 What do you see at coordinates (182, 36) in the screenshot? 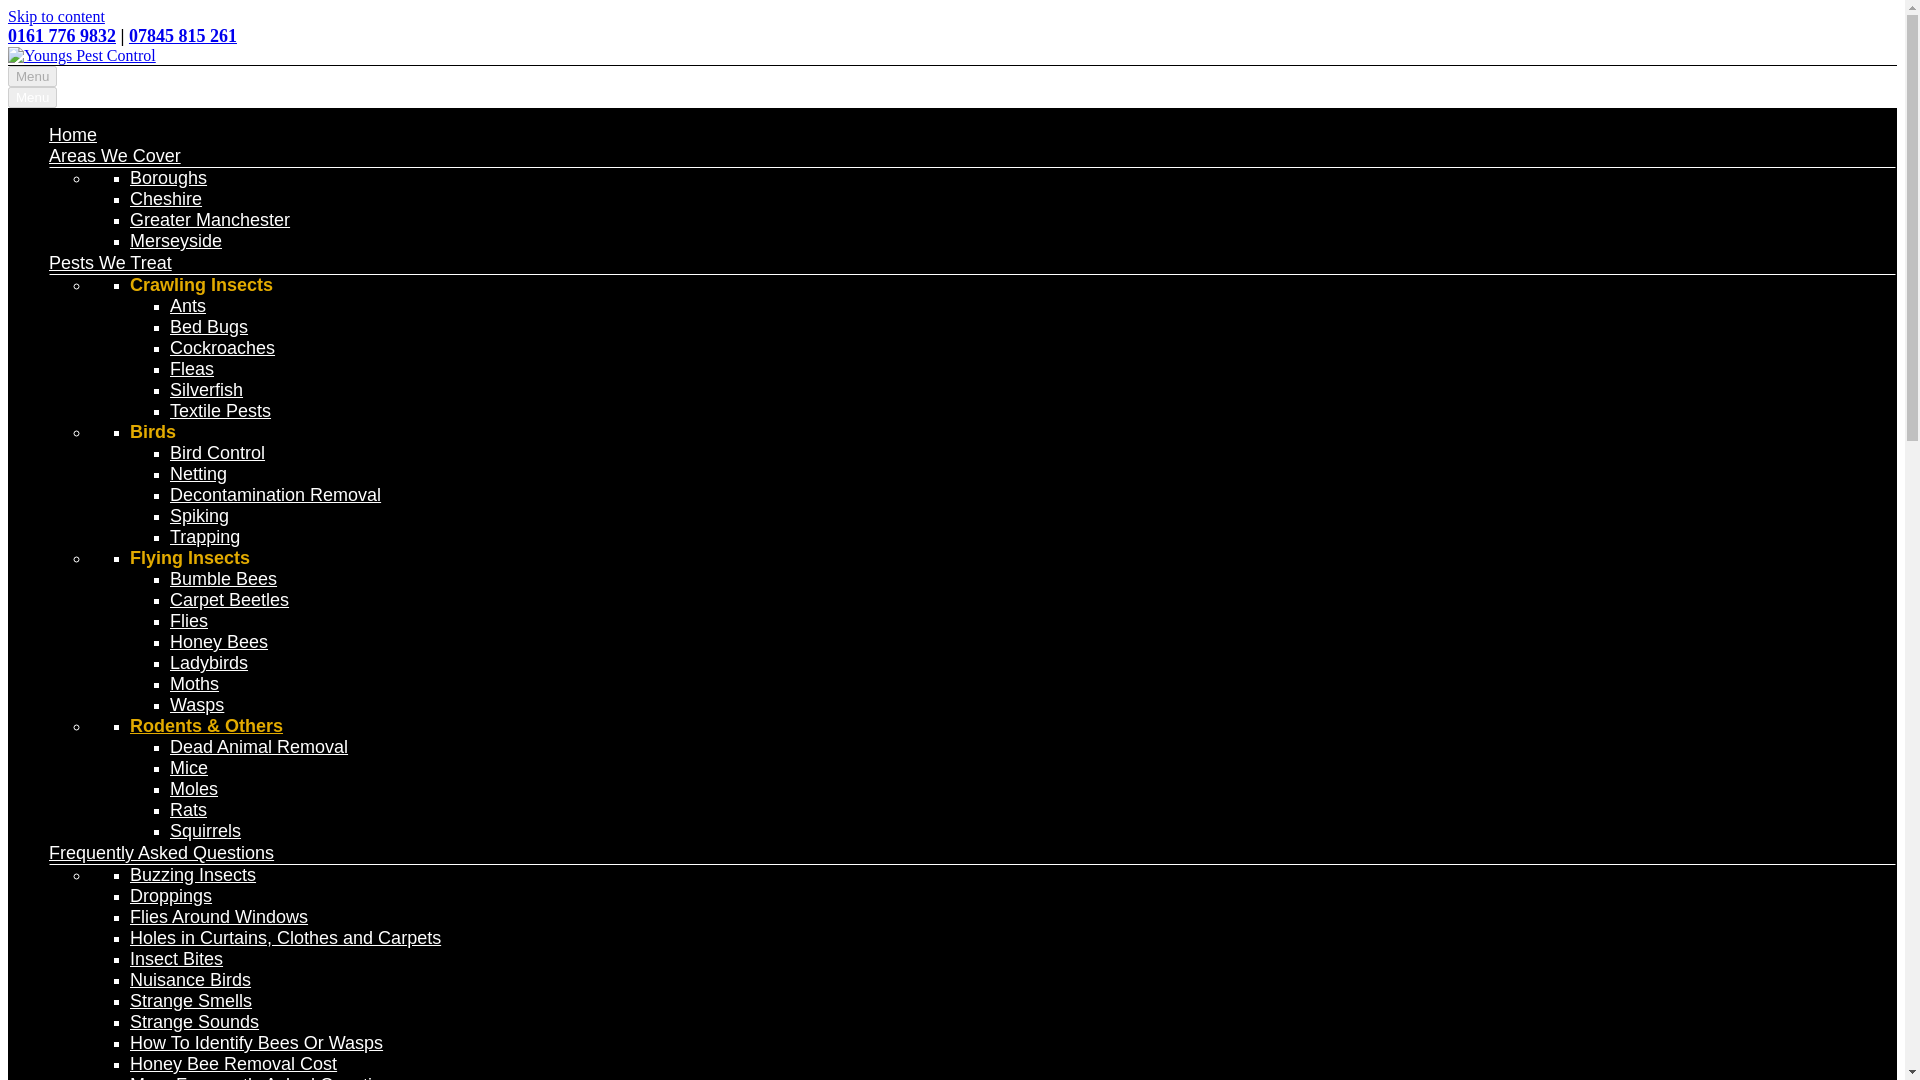
I see `07845 815 261` at bounding box center [182, 36].